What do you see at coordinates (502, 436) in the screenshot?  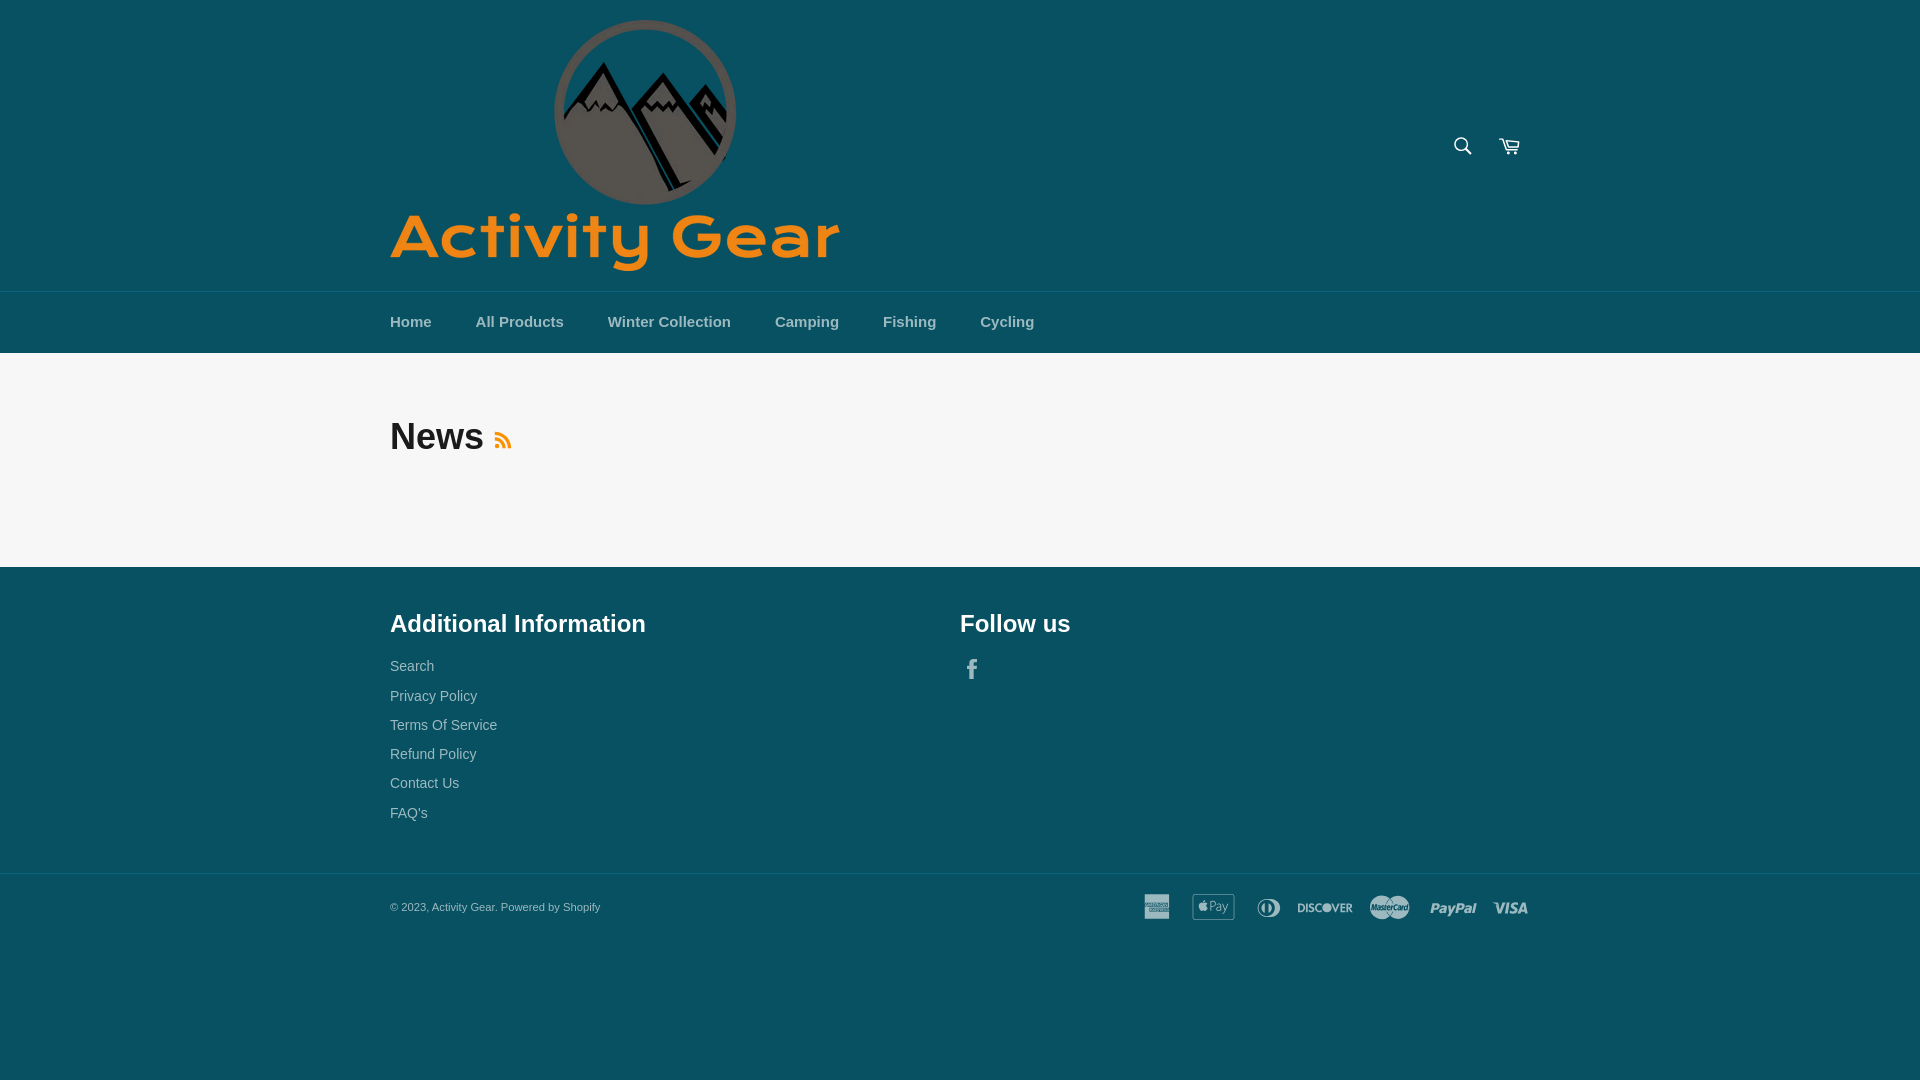 I see `RSS` at bounding box center [502, 436].